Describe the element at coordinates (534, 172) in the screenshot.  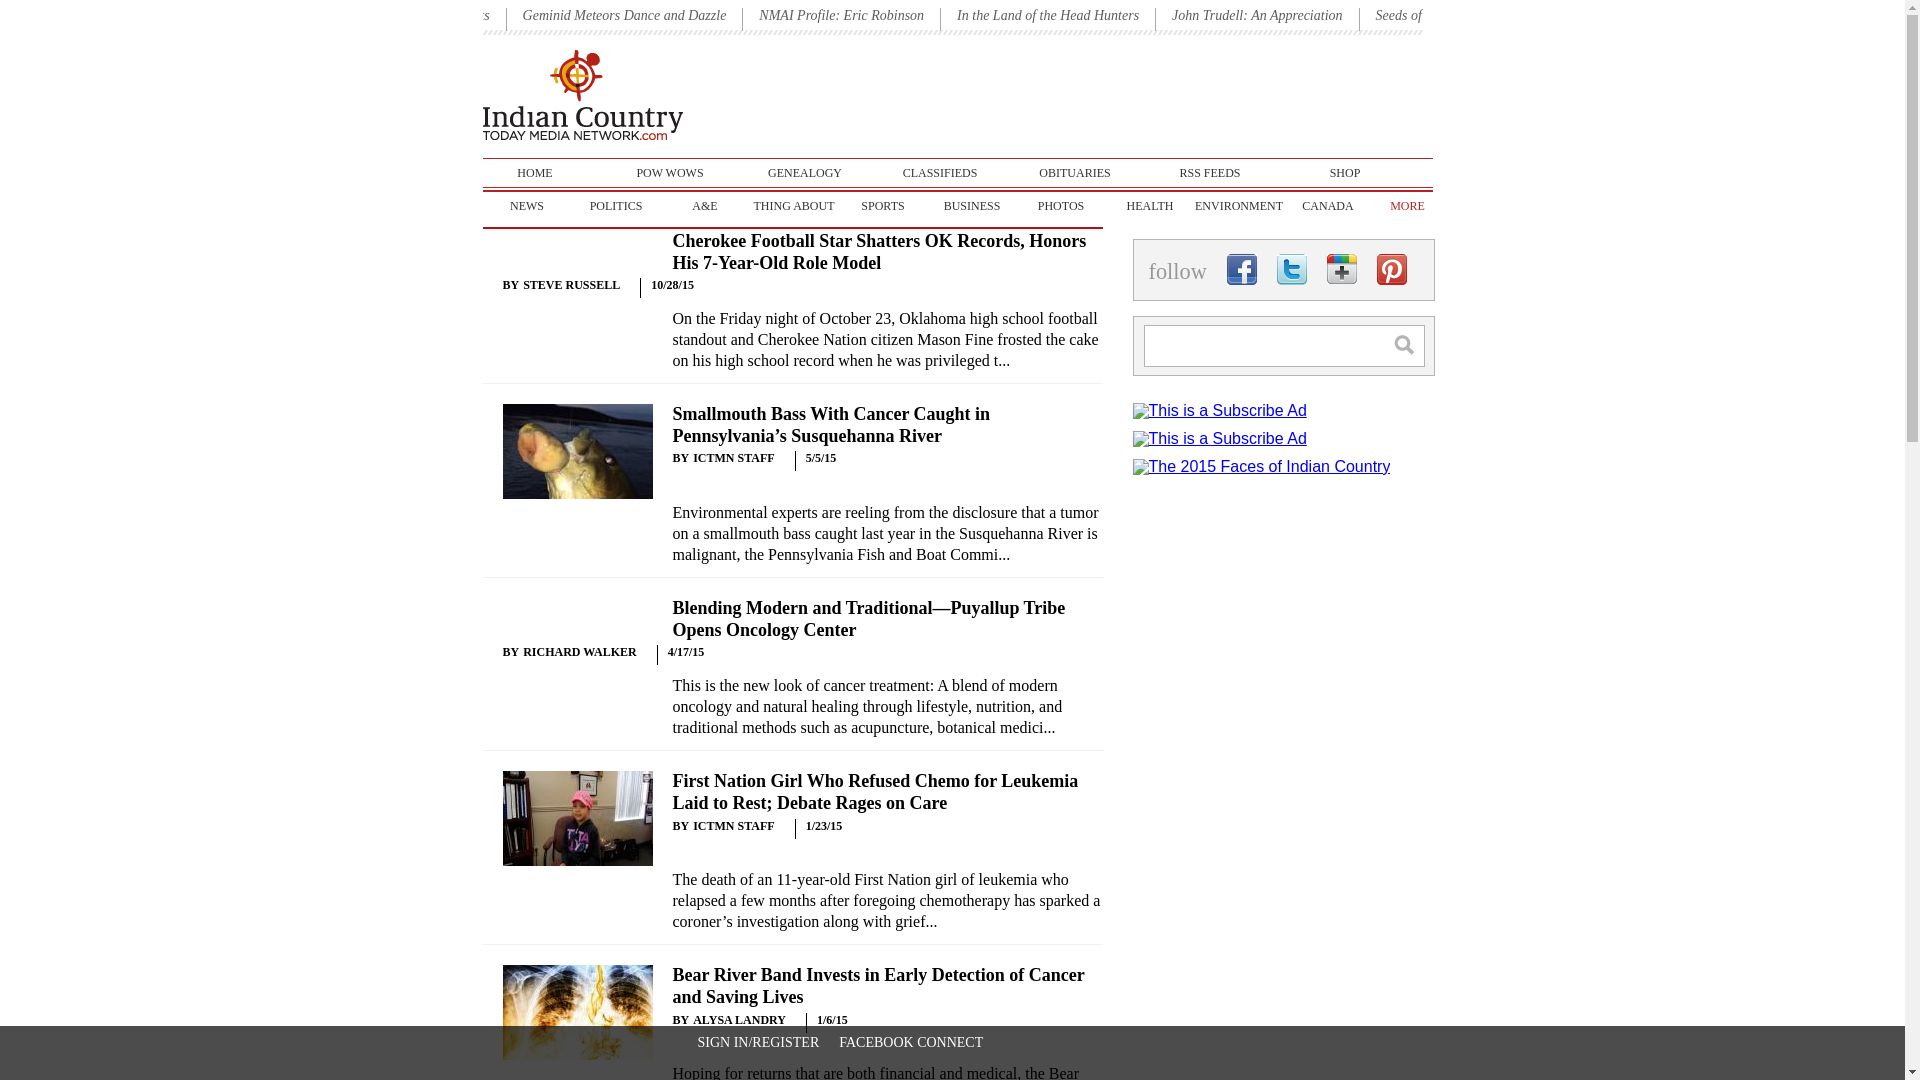
I see `HOME` at that location.